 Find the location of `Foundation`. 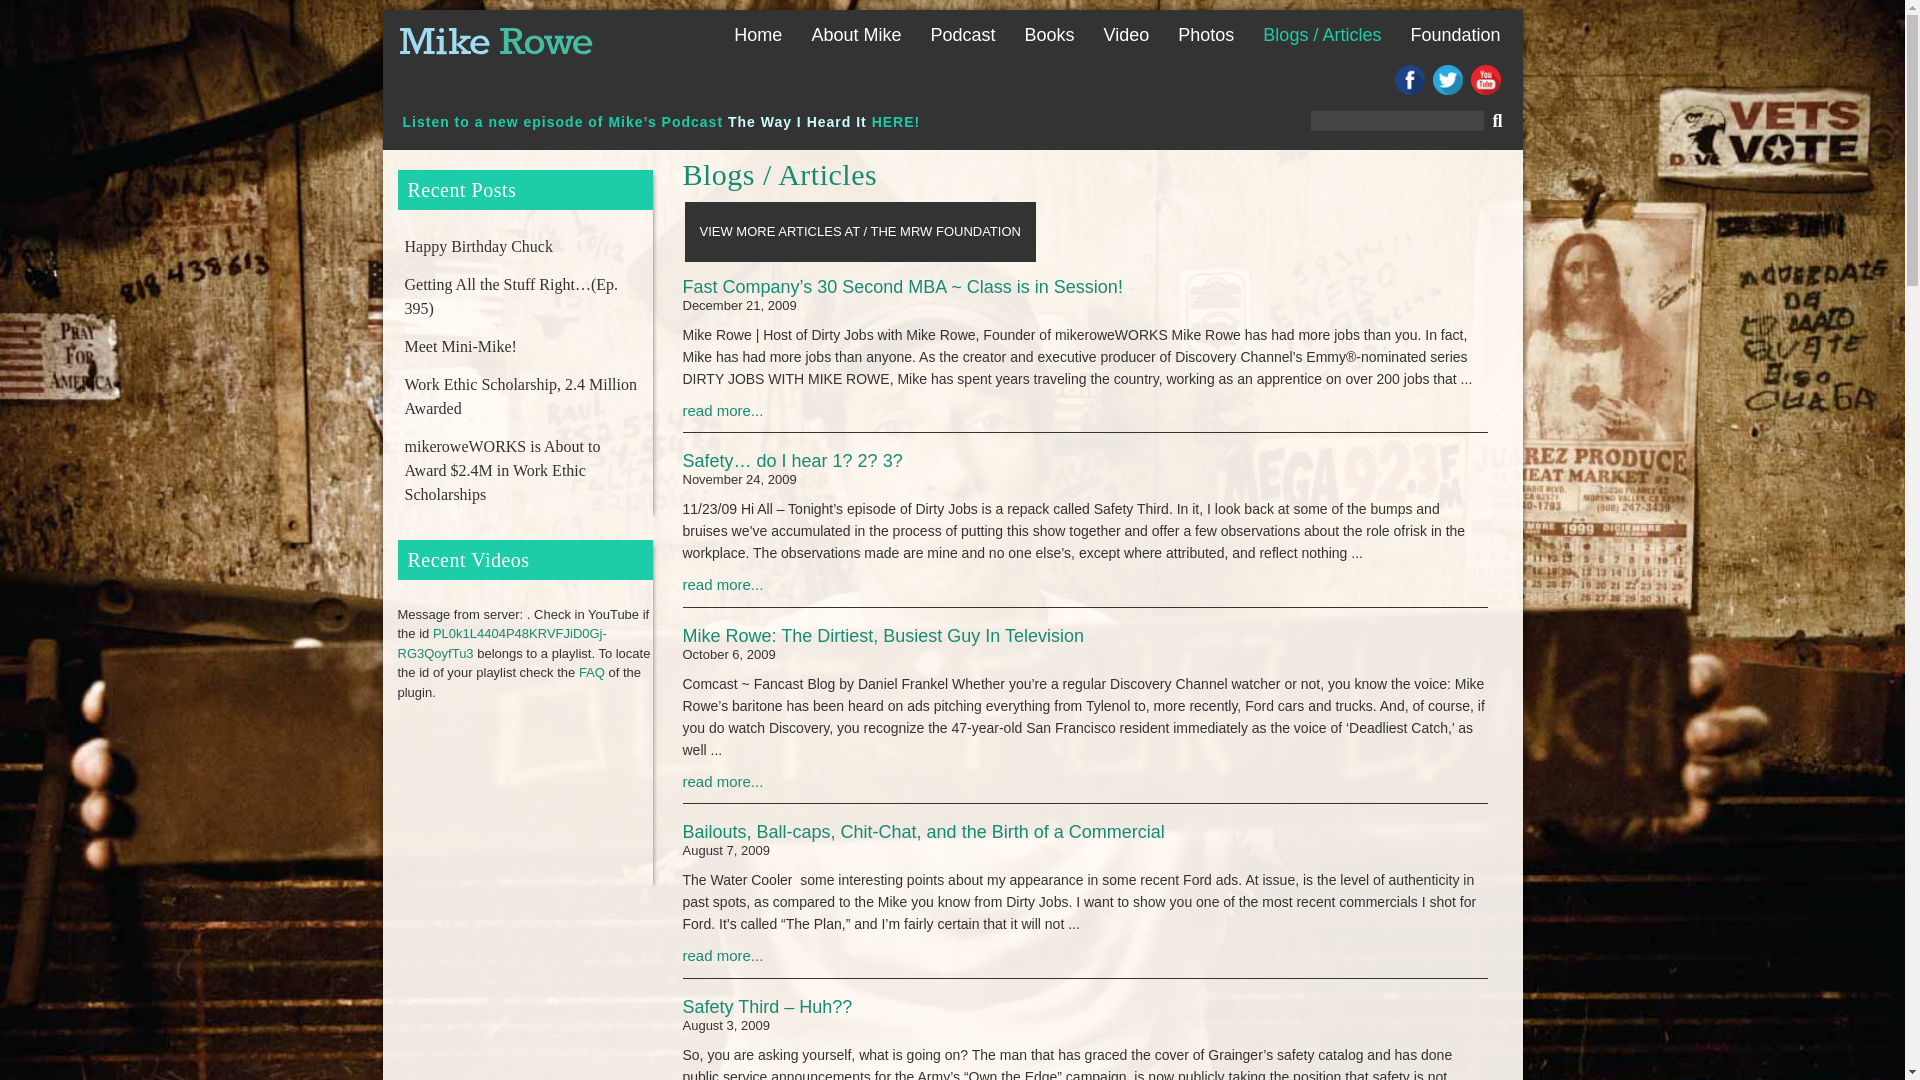

Foundation is located at coordinates (1454, 34).